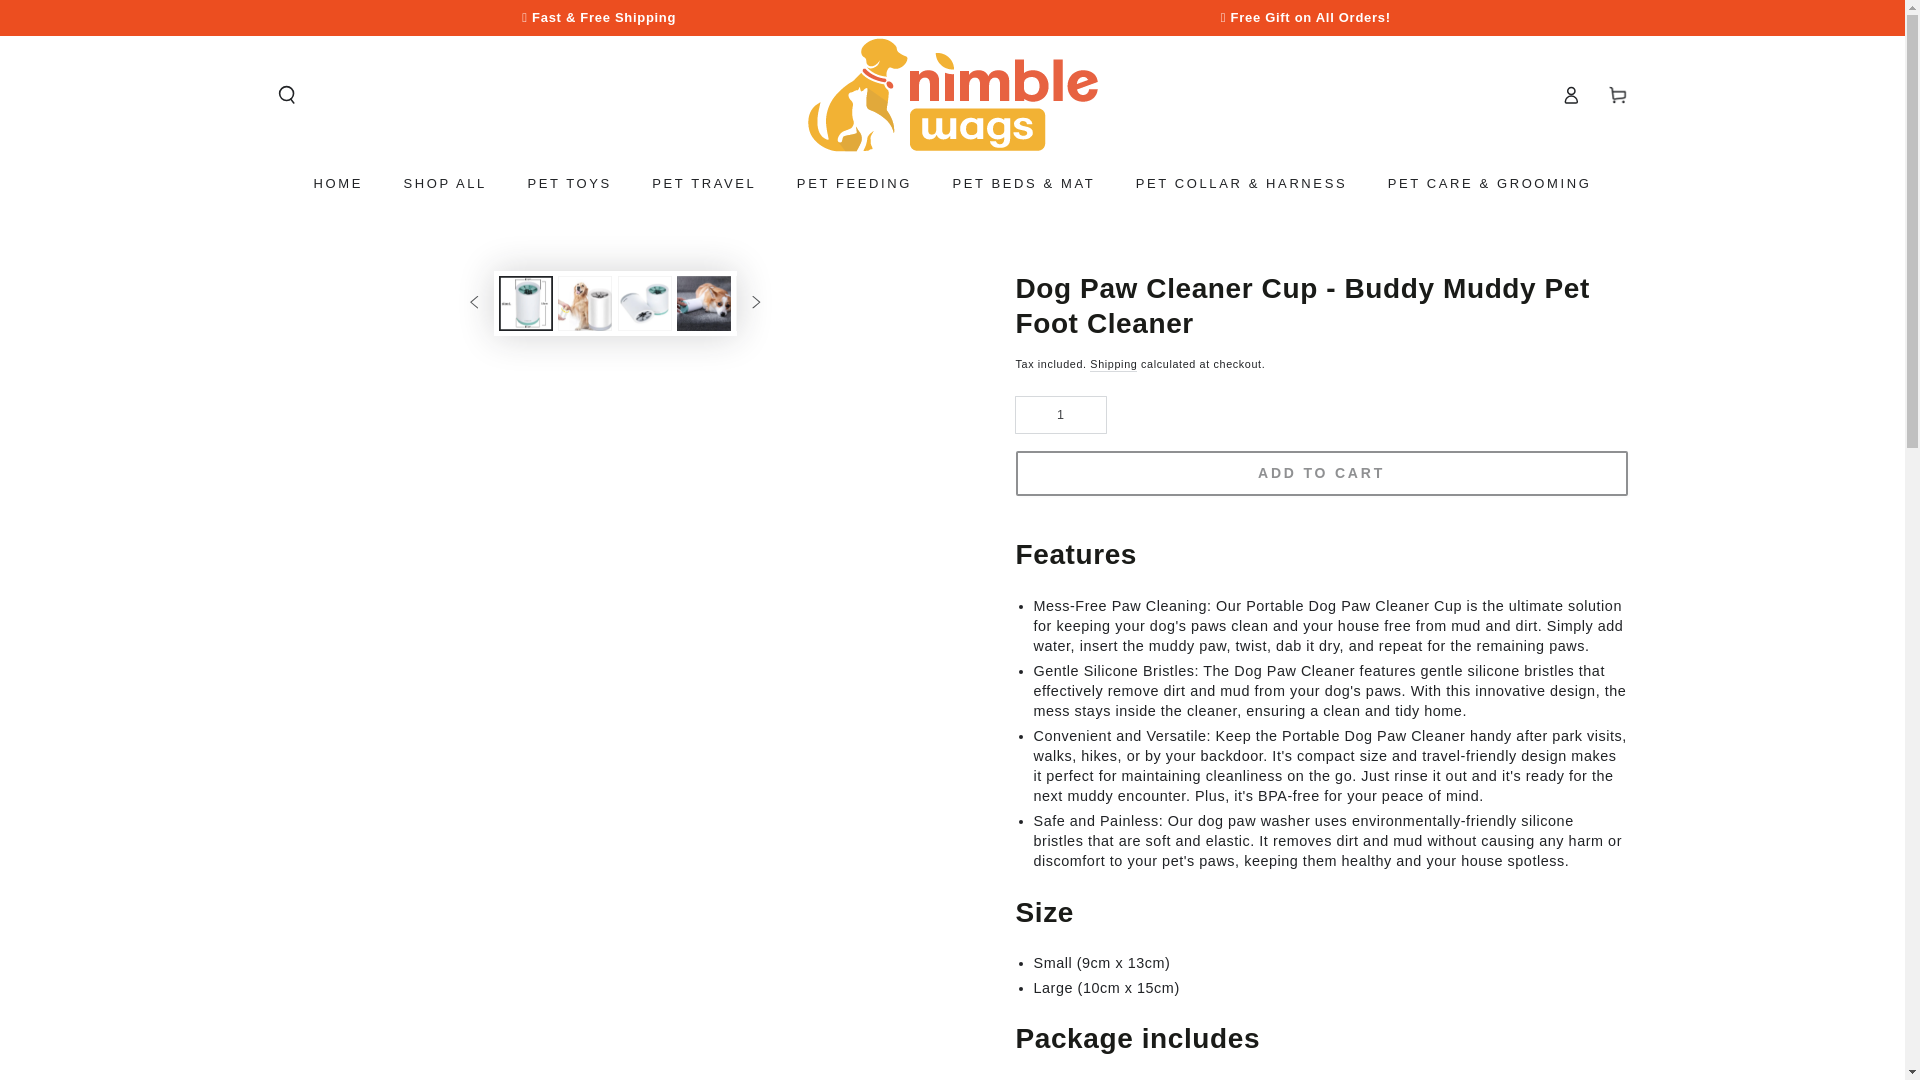 Image resolution: width=1920 pixels, height=1080 pixels. I want to click on PET FEEDING, so click(854, 184).